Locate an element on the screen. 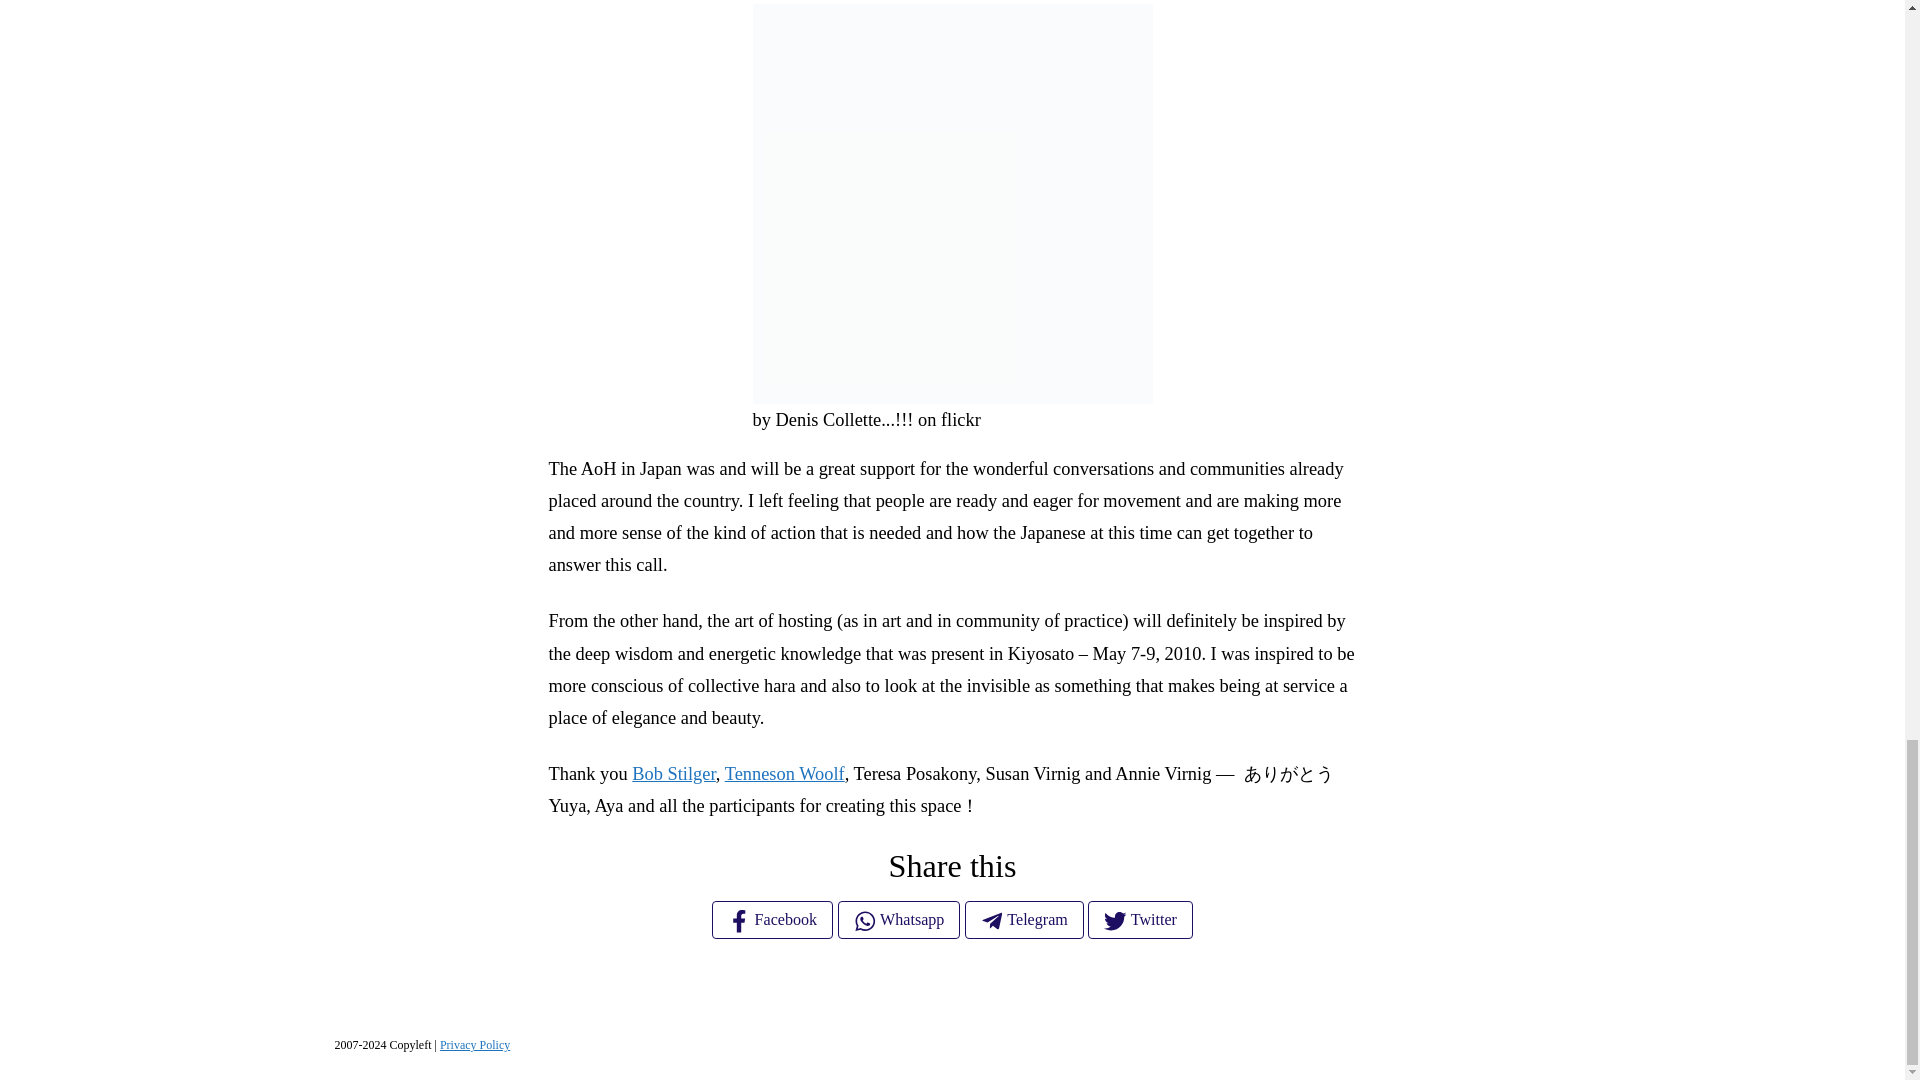  Privacy Policy is located at coordinates (474, 1044).